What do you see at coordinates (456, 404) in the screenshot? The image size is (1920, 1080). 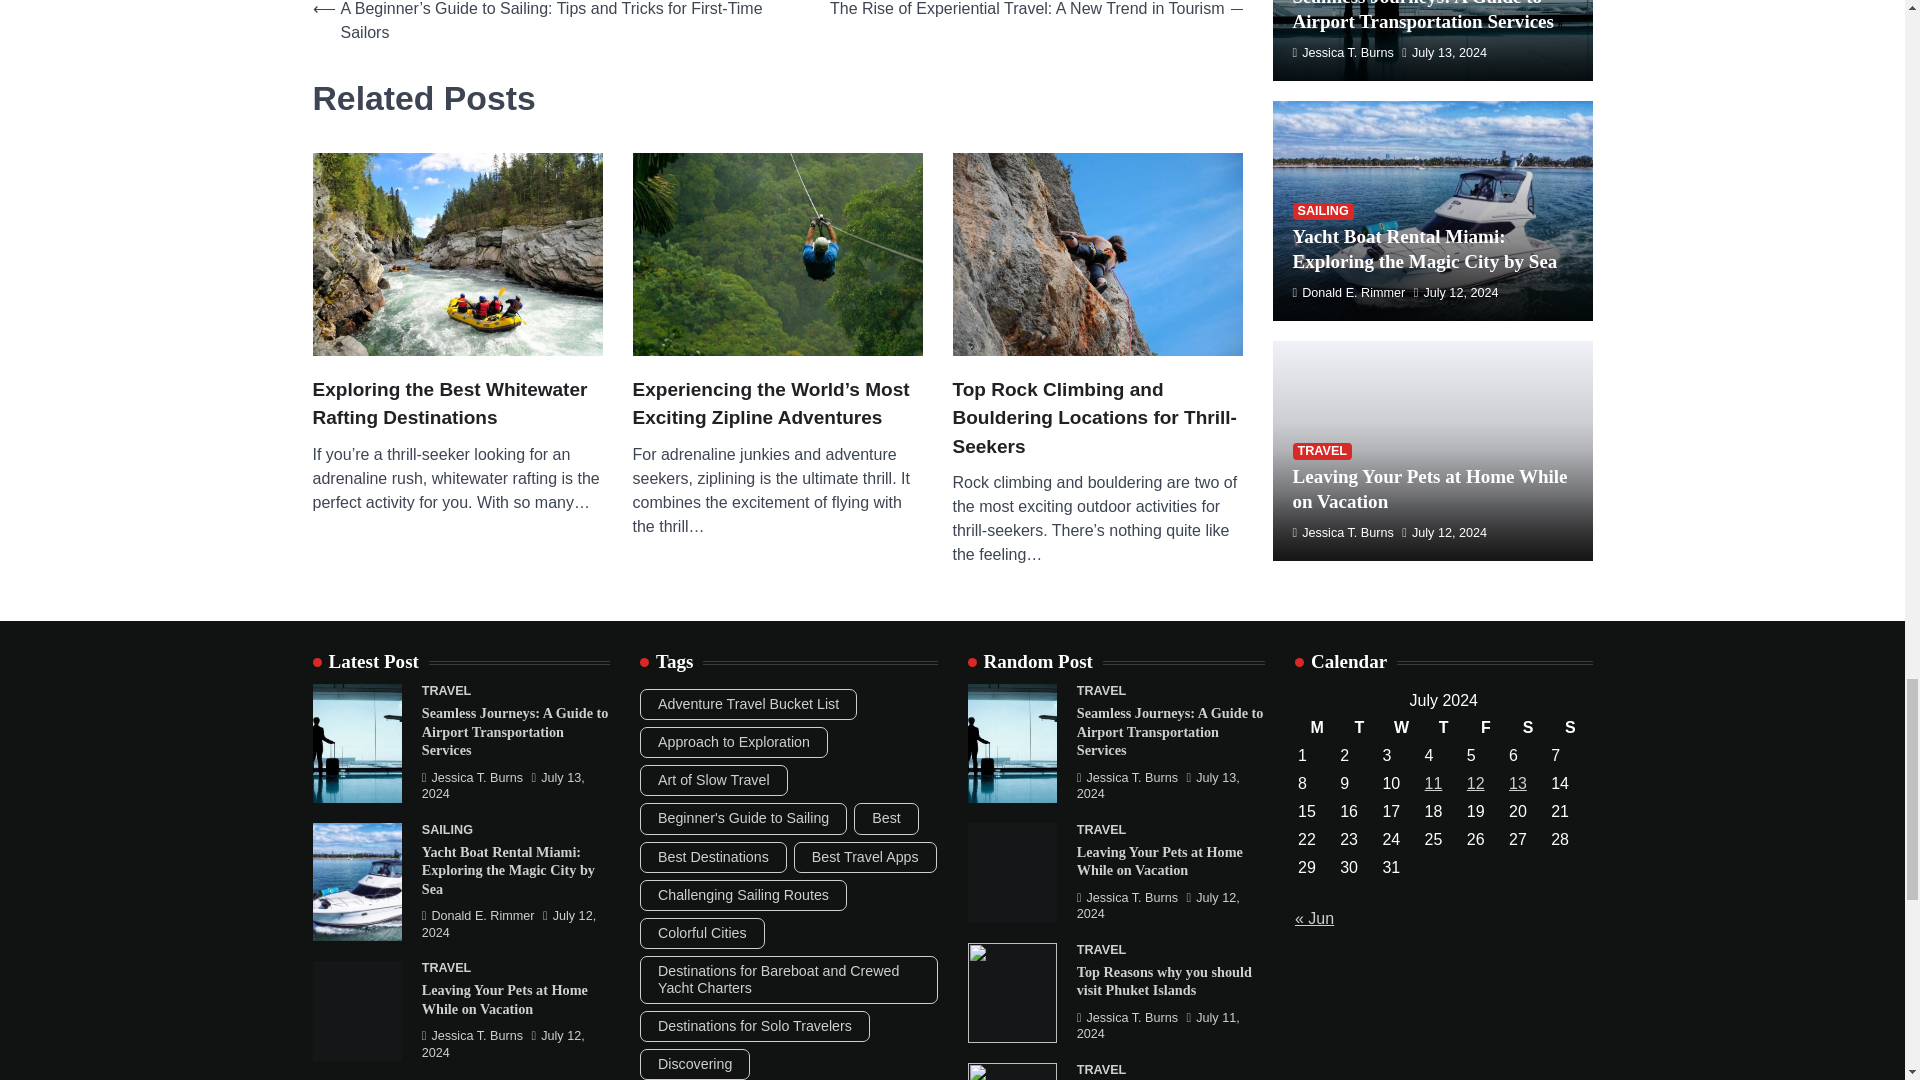 I see `Exploring the Best Whitewater Rafting Destinations` at bounding box center [456, 404].